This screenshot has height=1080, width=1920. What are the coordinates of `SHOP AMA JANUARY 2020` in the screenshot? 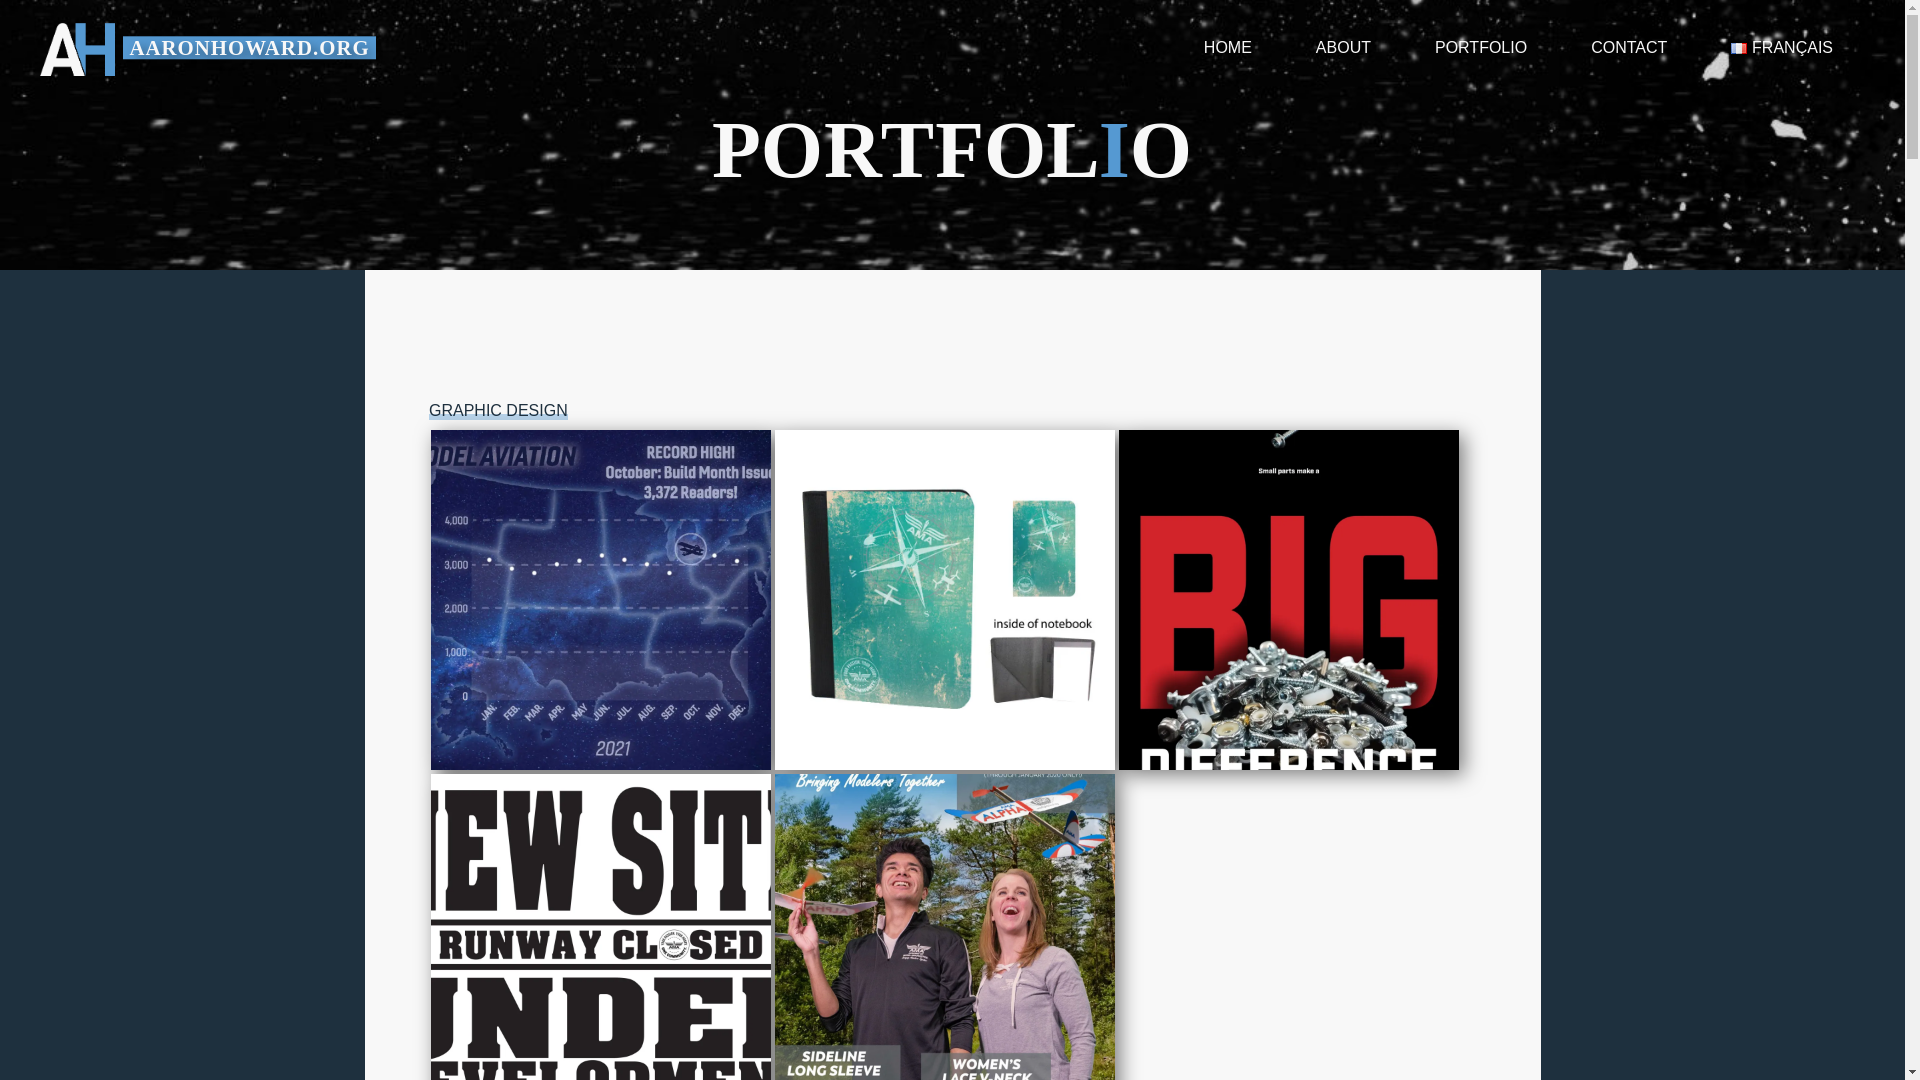 It's located at (943, 927).